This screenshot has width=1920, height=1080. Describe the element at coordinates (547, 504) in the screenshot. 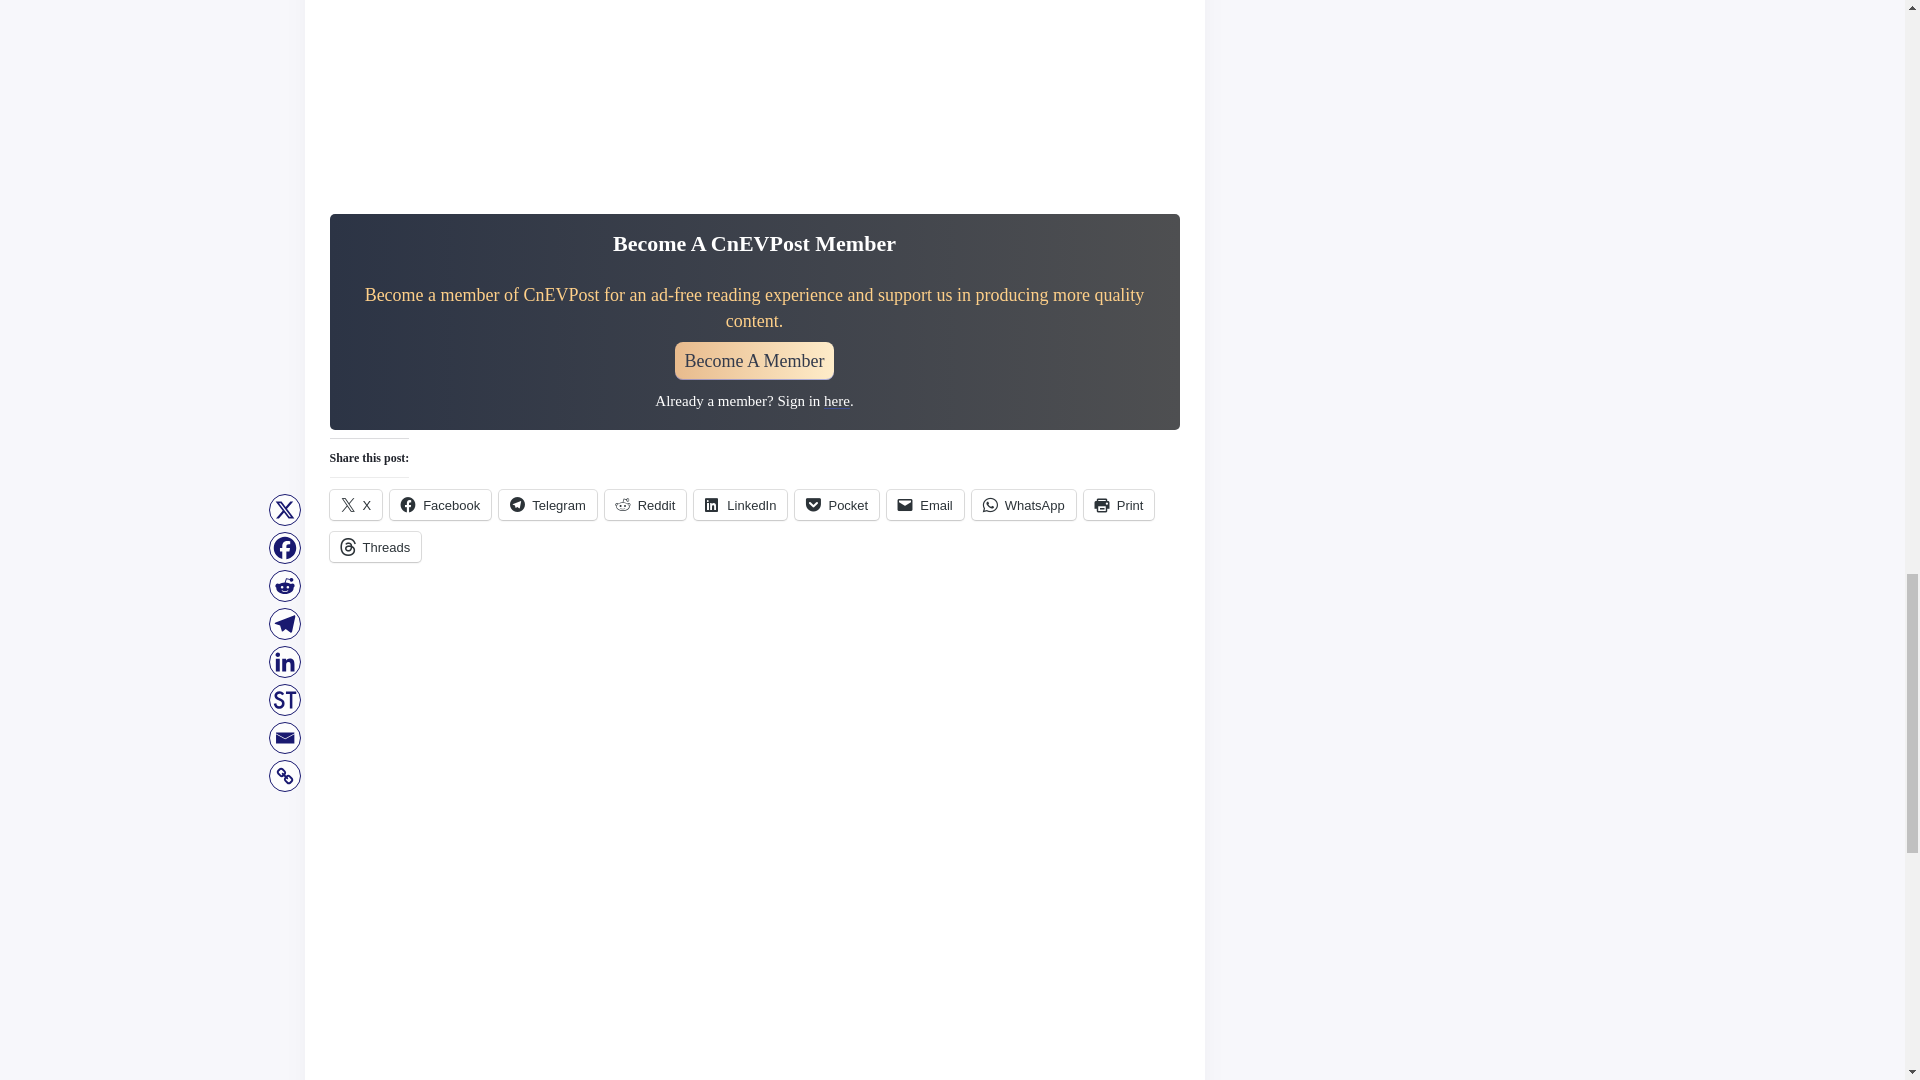

I see `Telegram` at that location.